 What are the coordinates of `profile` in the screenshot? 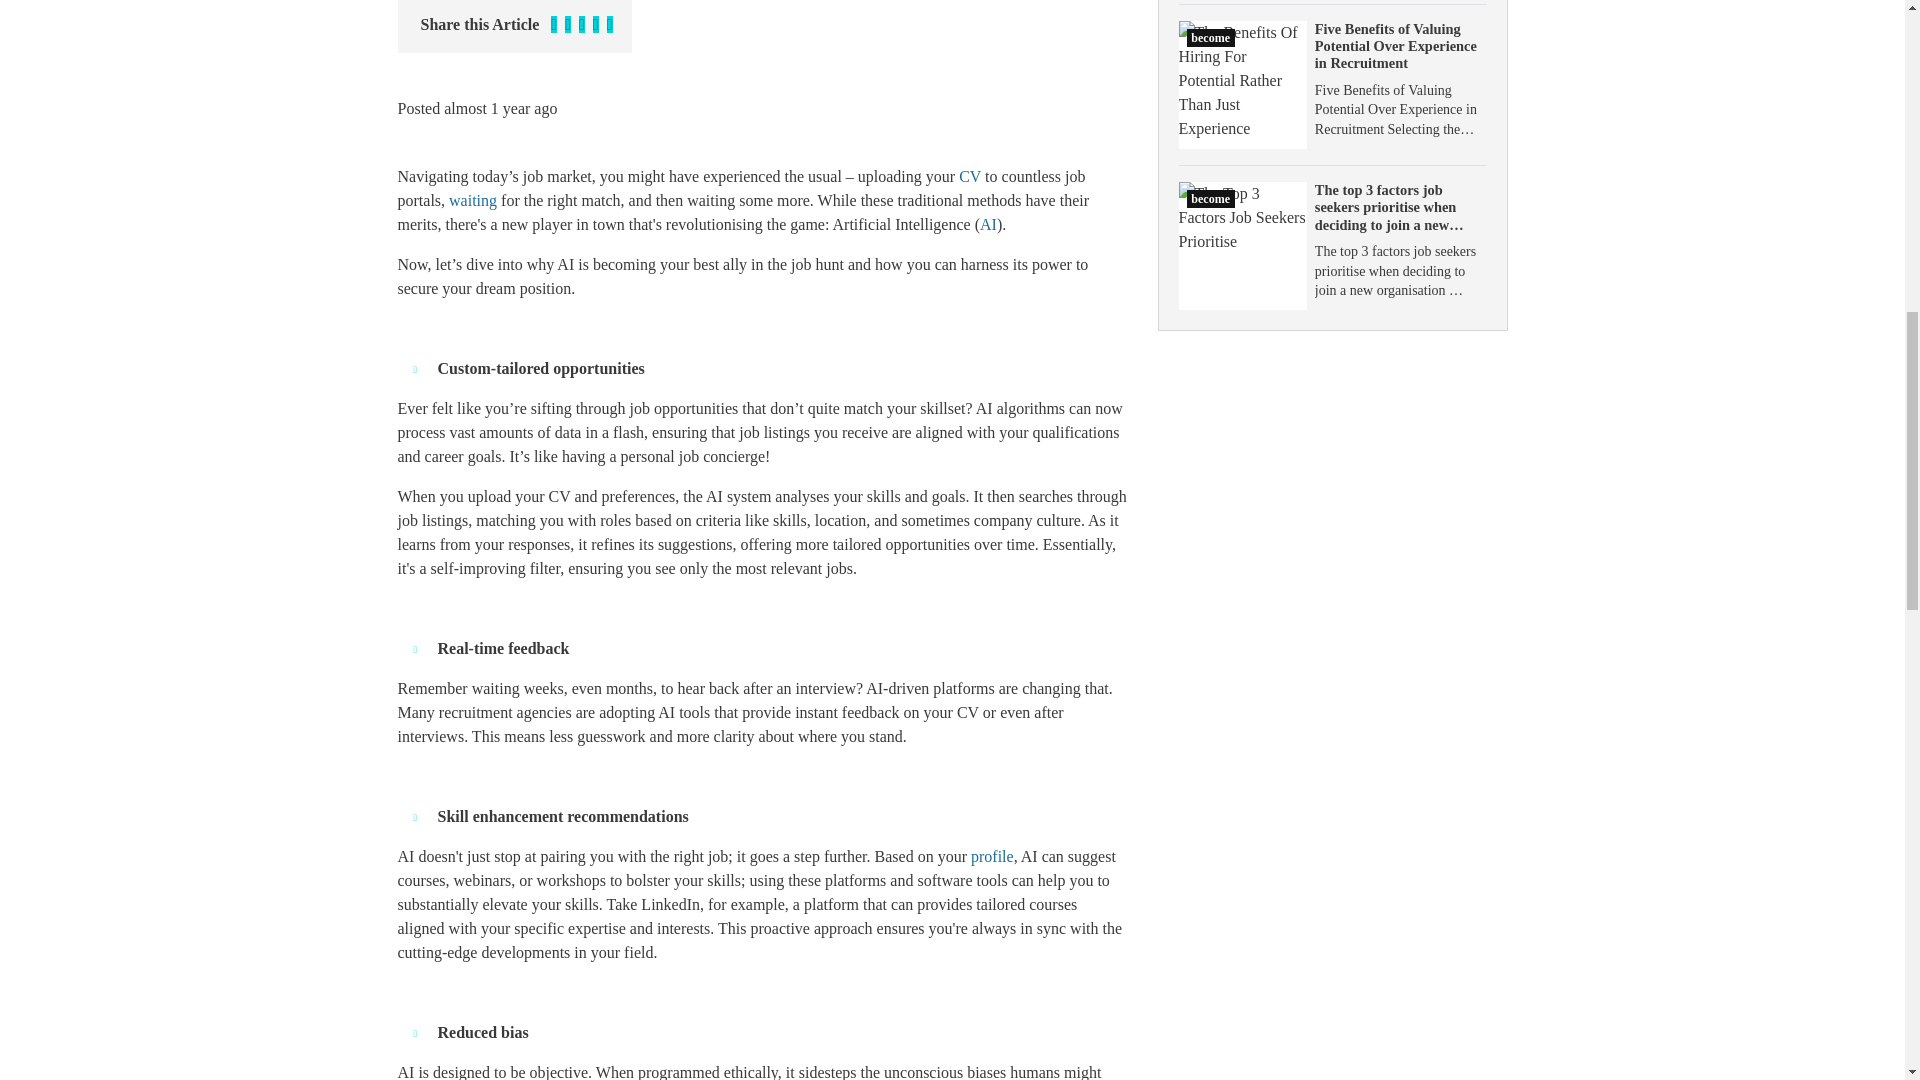 It's located at (992, 856).